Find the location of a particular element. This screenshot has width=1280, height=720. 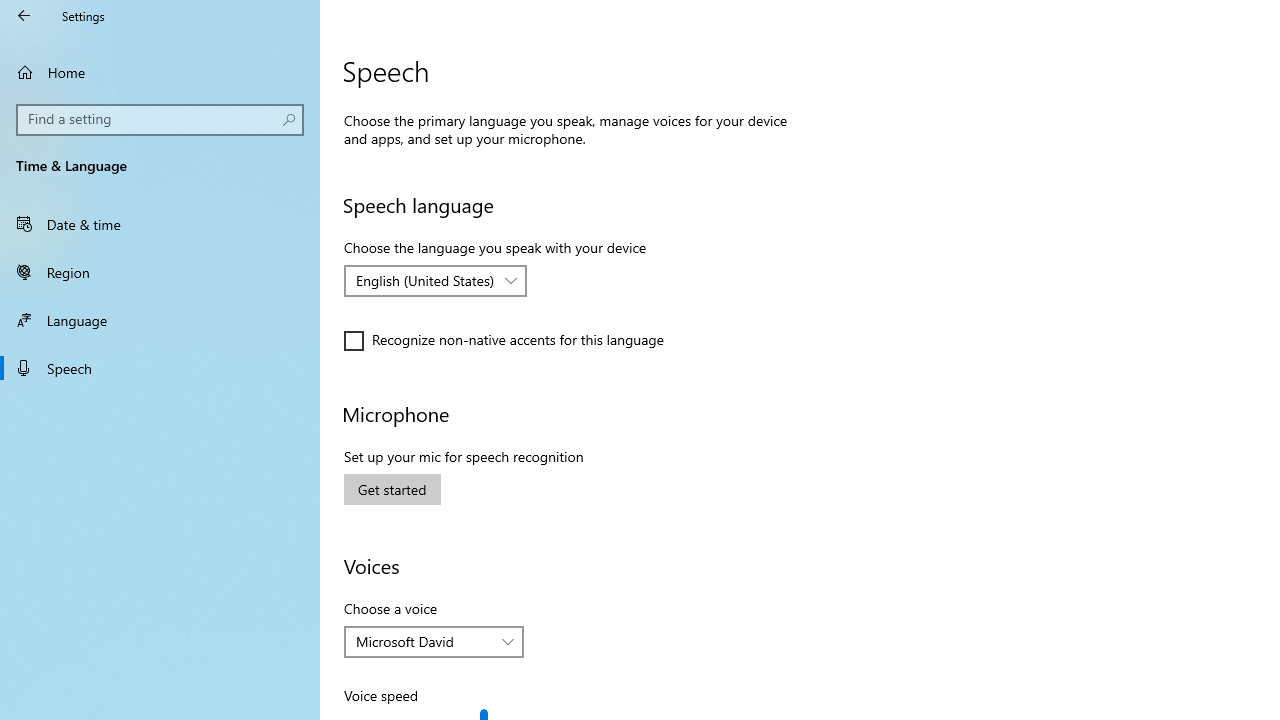

Get started is located at coordinates (392, 488).